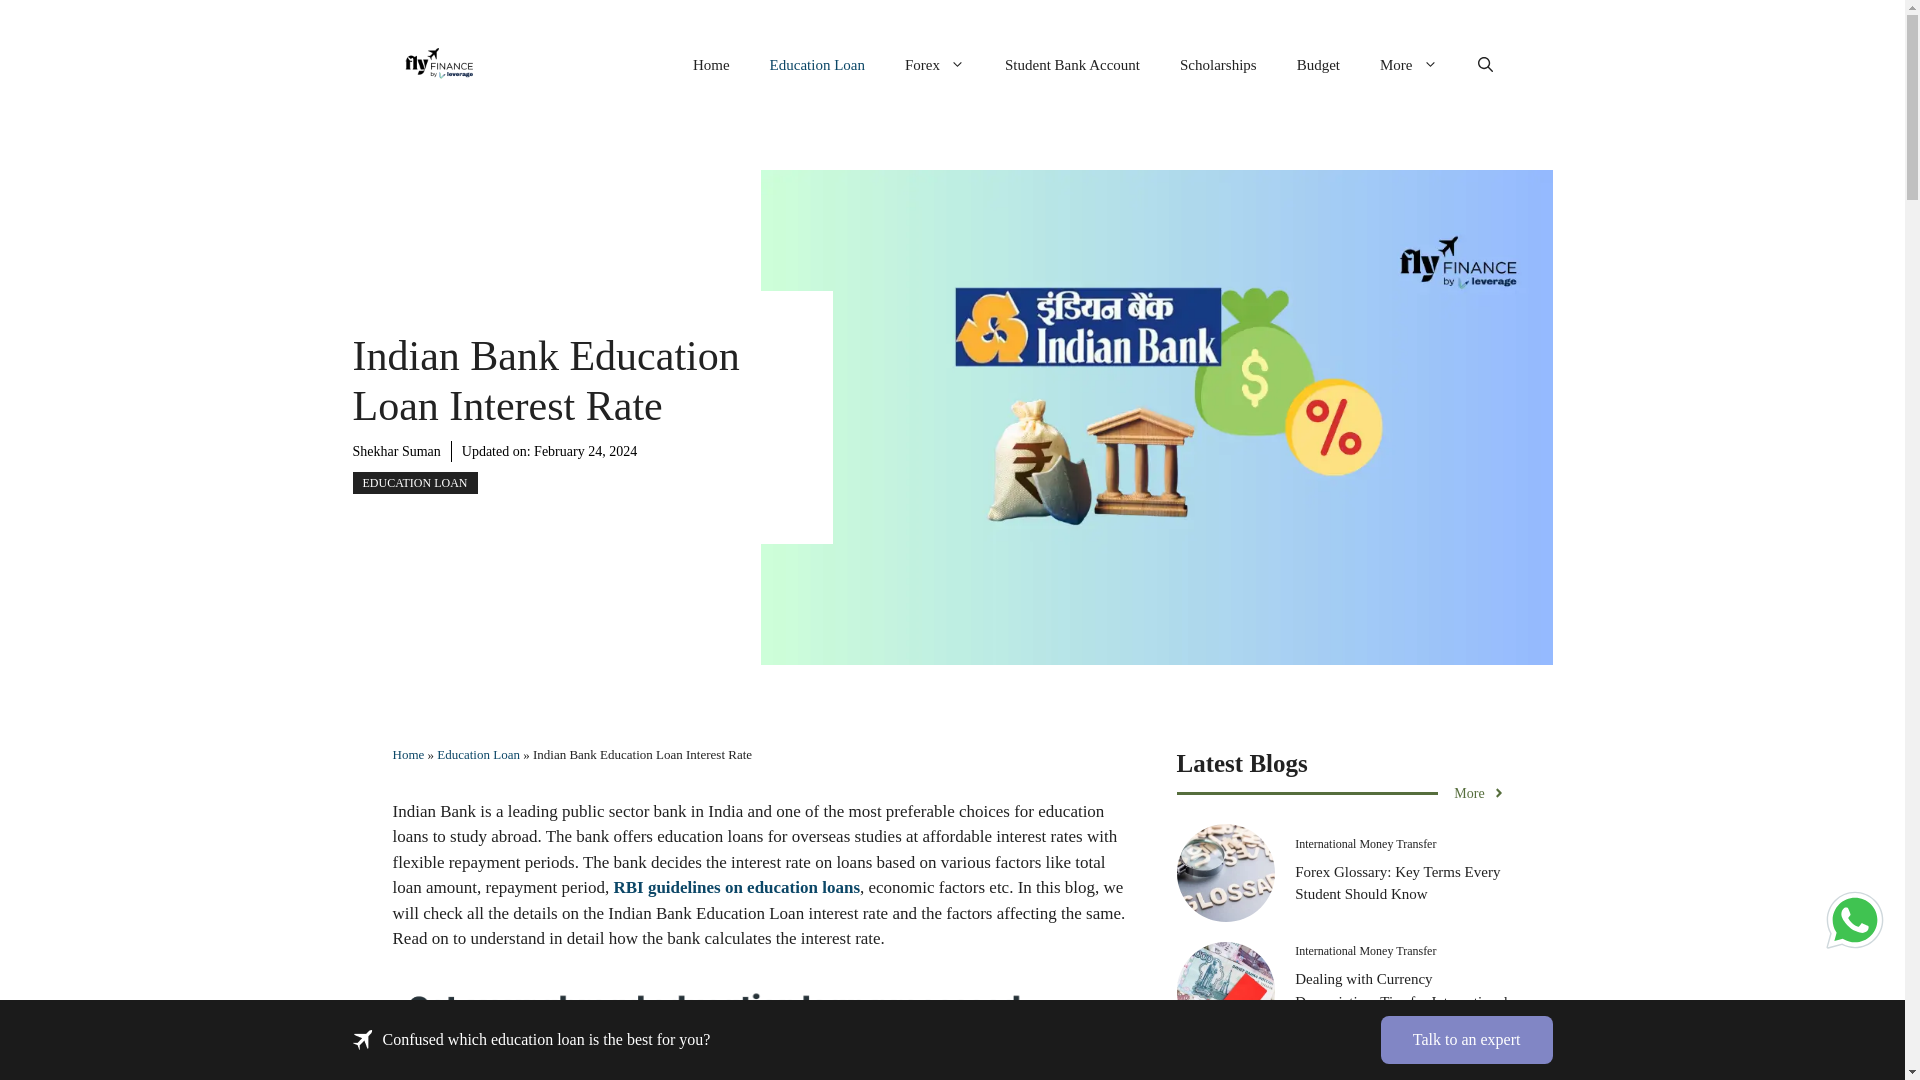 Image resolution: width=1920 pixels, height=1080 pixels. I want to click on Scholarships, so click(1218, 64).